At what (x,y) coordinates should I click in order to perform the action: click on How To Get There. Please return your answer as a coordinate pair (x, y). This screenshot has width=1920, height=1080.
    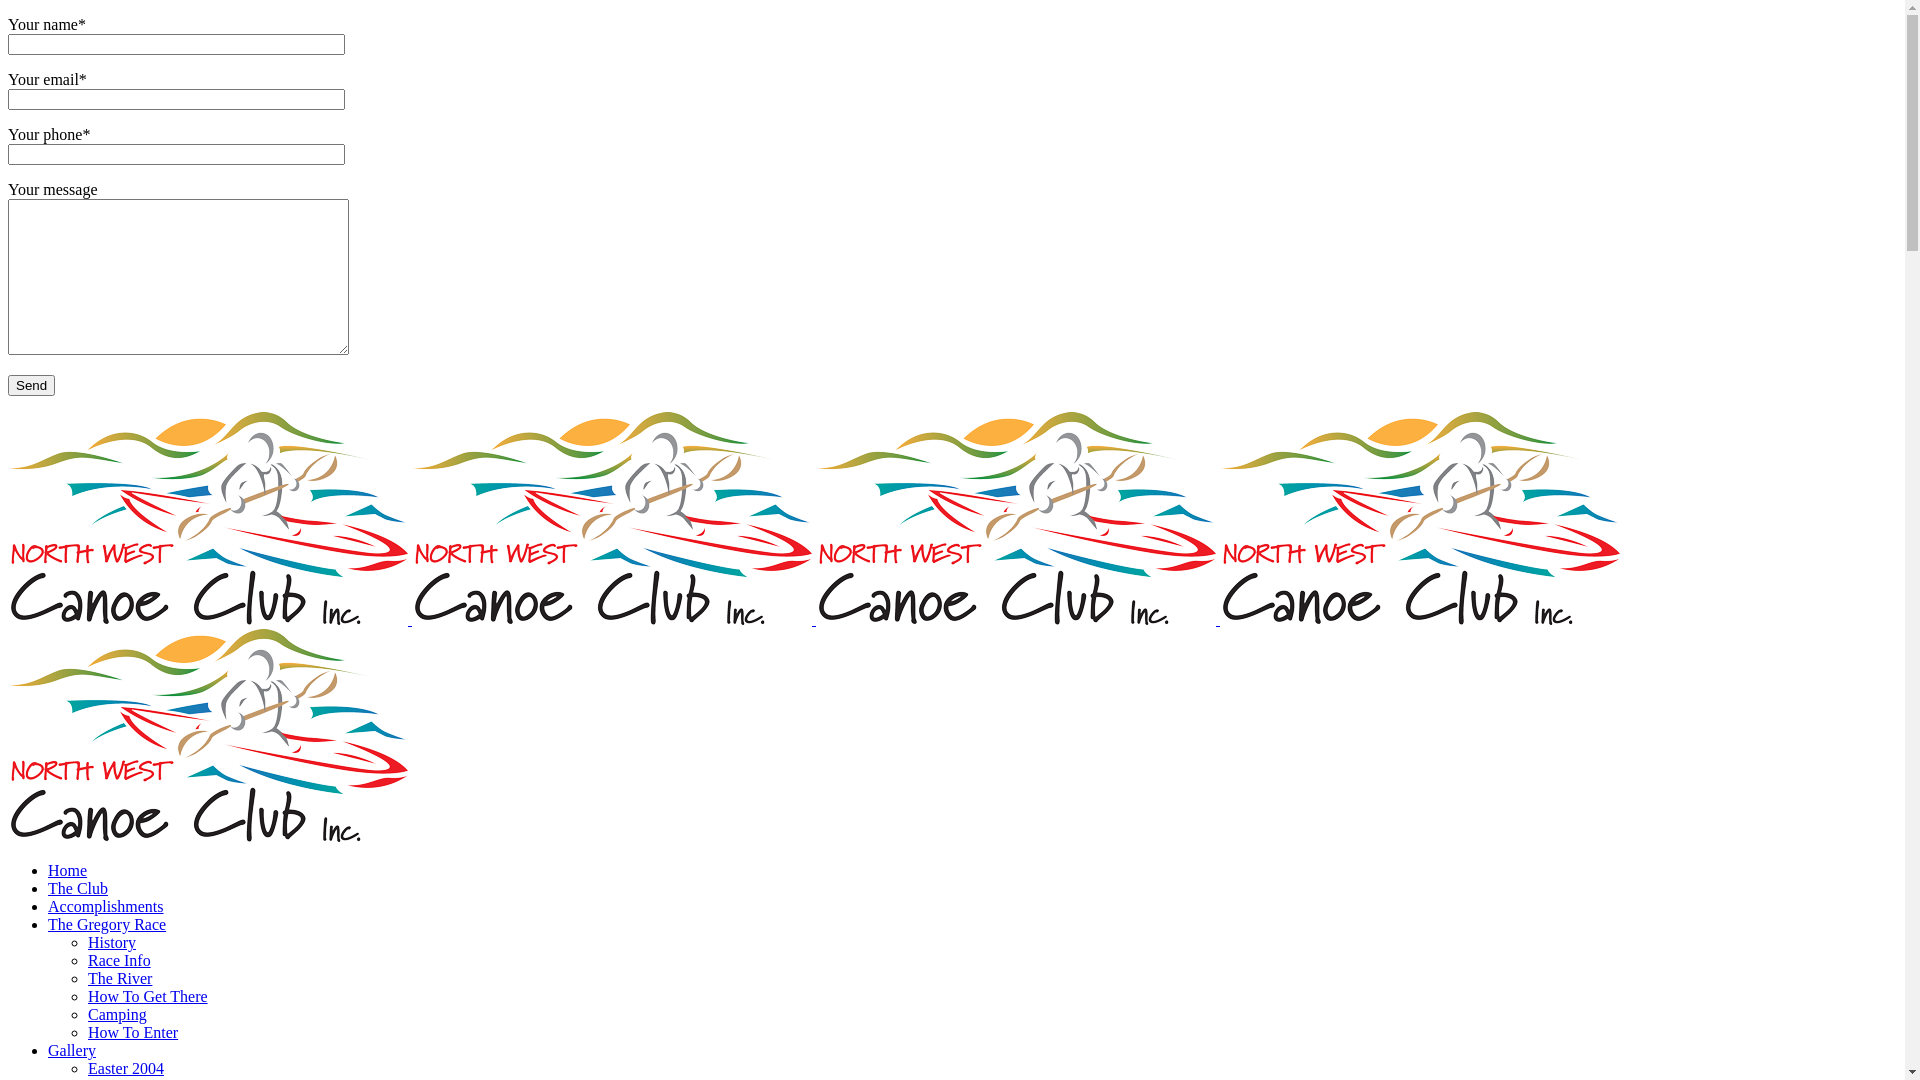
    Looking at the image, I should click on (148, 996).